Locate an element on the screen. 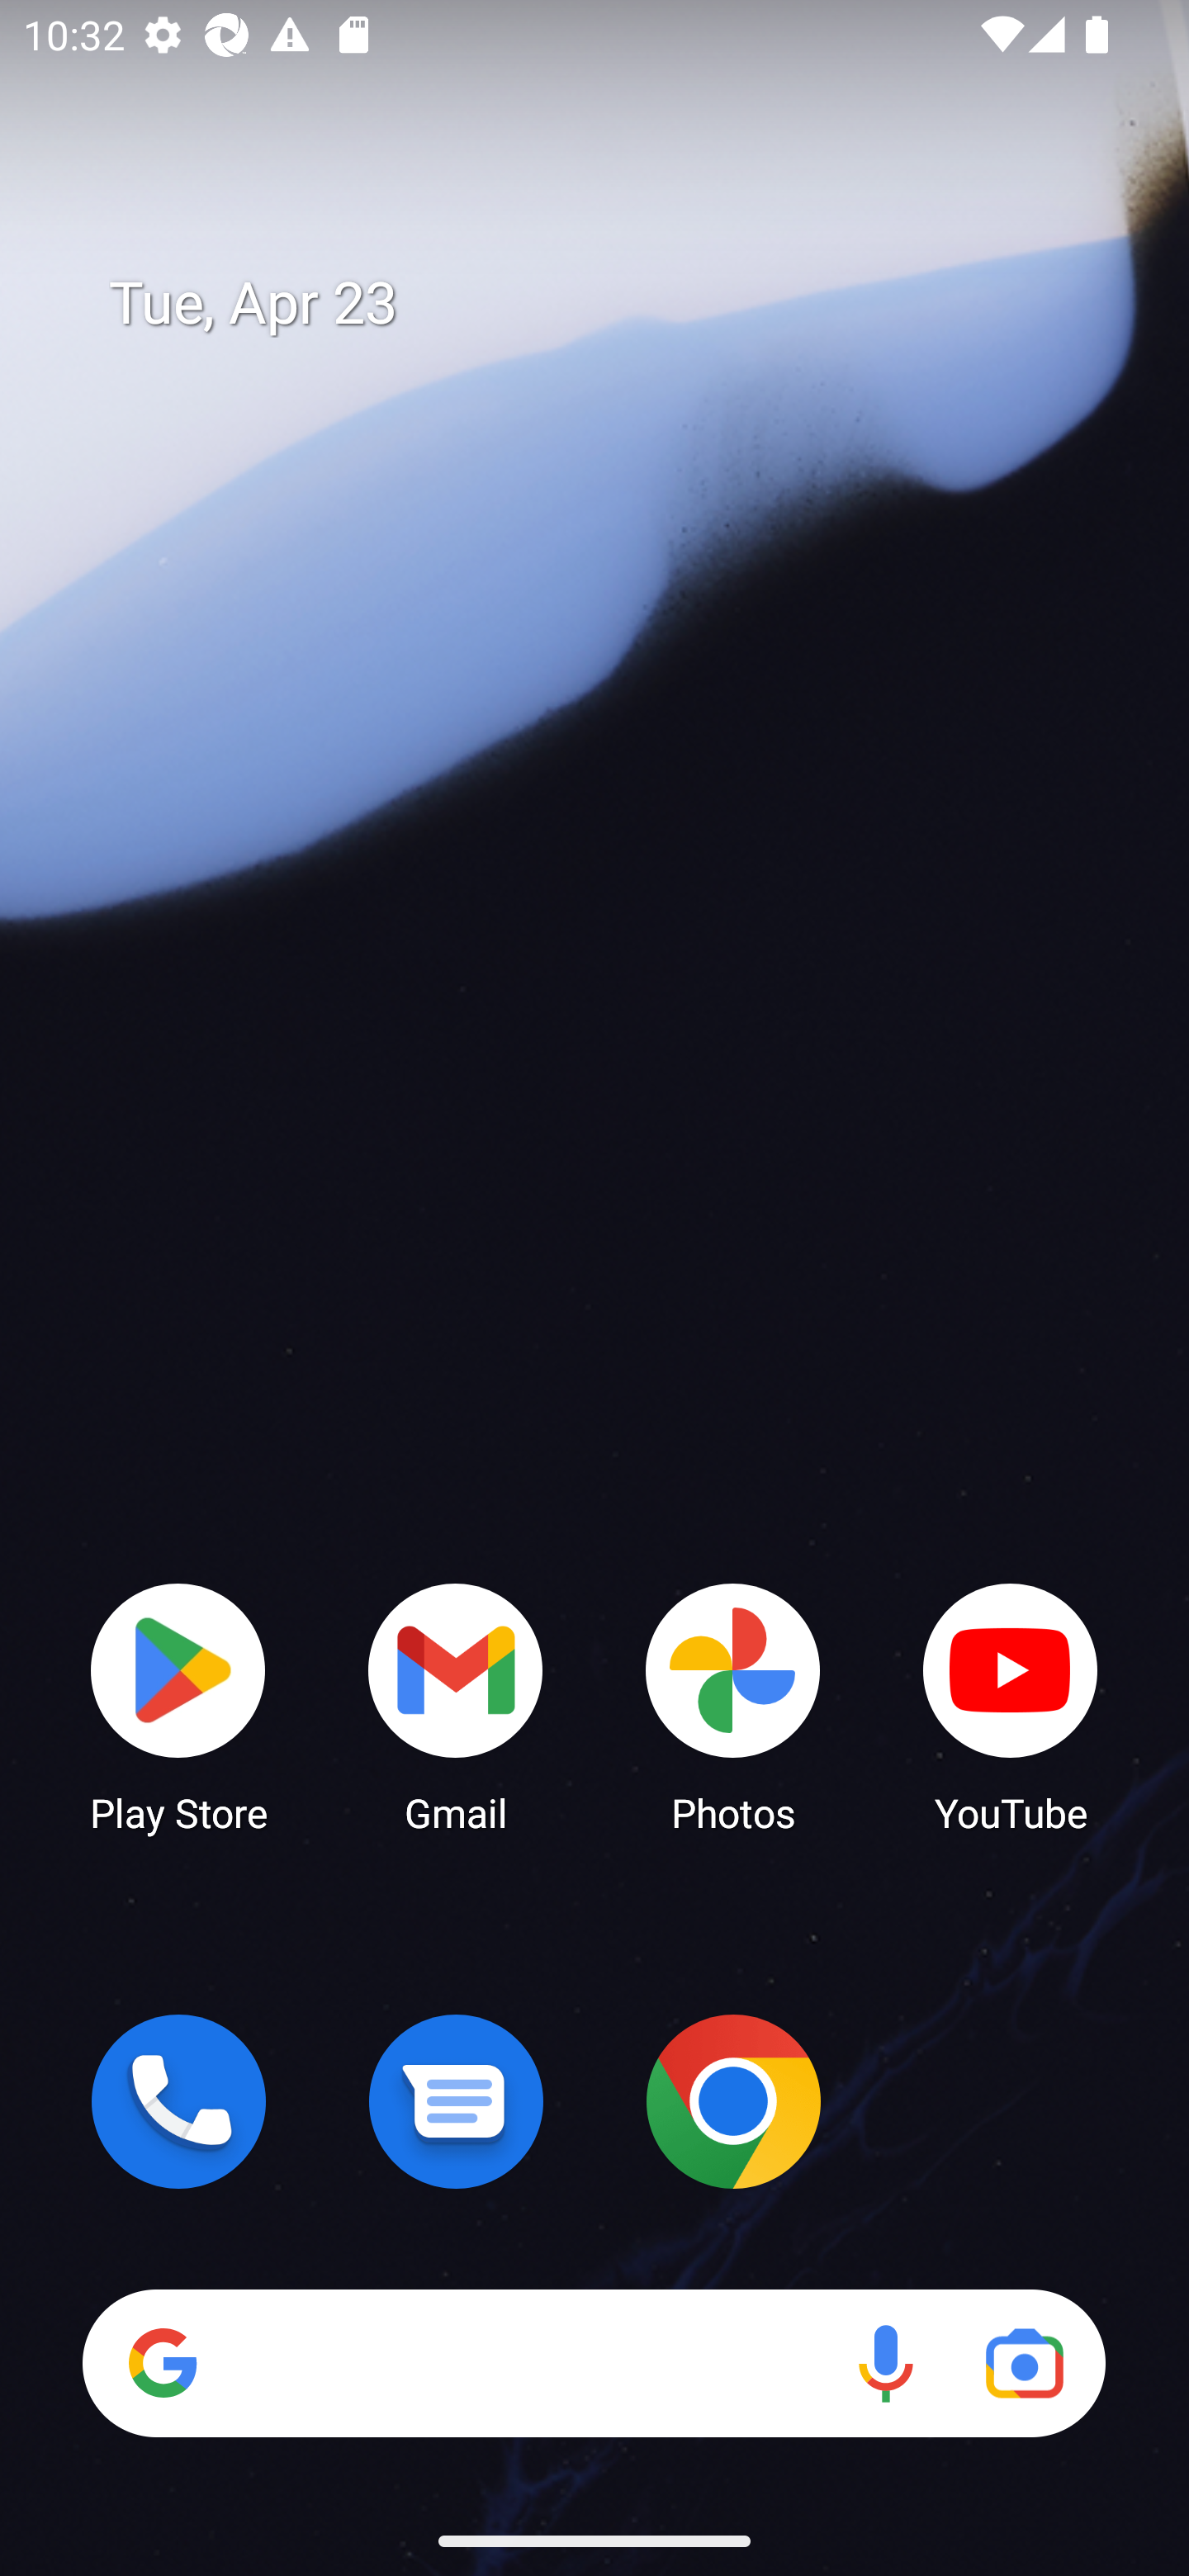  Gmail is located at coordinates (456, 1706).